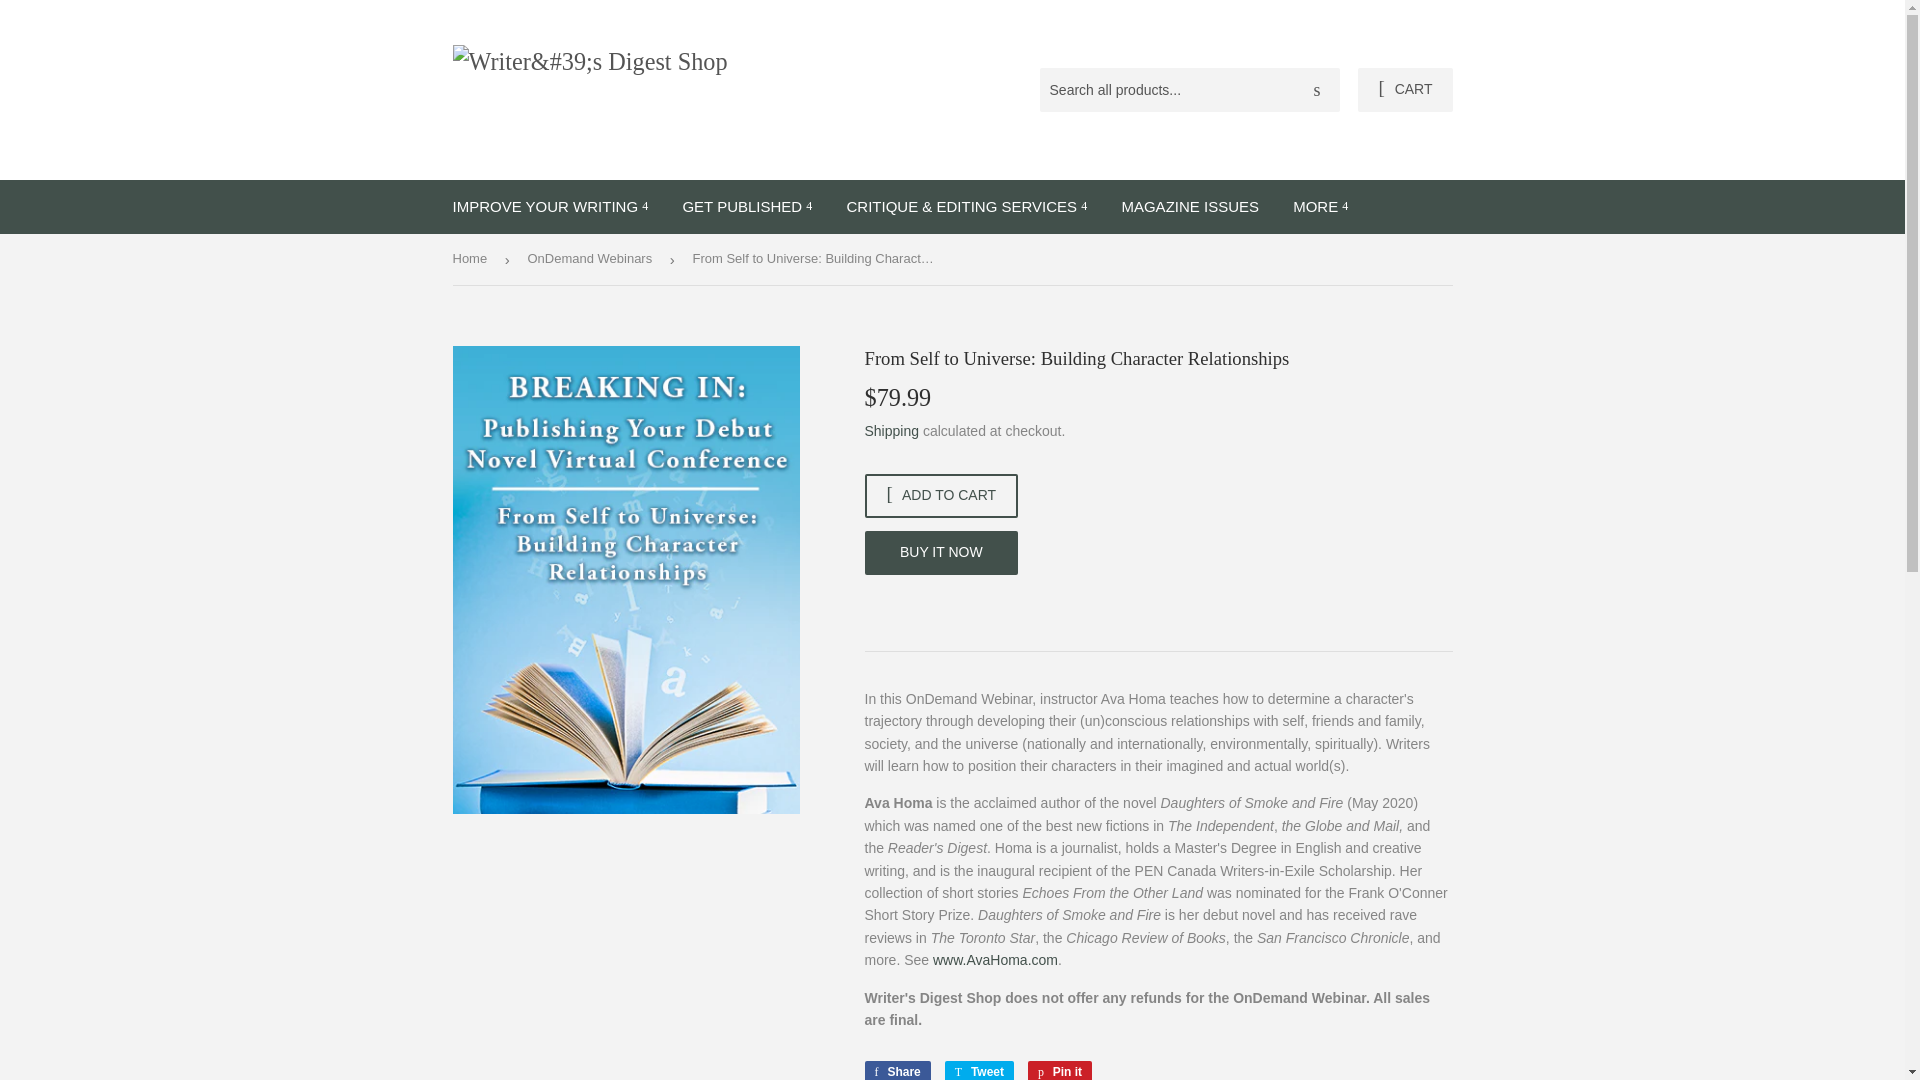 This screenshot has height=1080, width=1920. Describe the element at coordinates (1317, 91) in the screenshot. I see `Search` at that location.